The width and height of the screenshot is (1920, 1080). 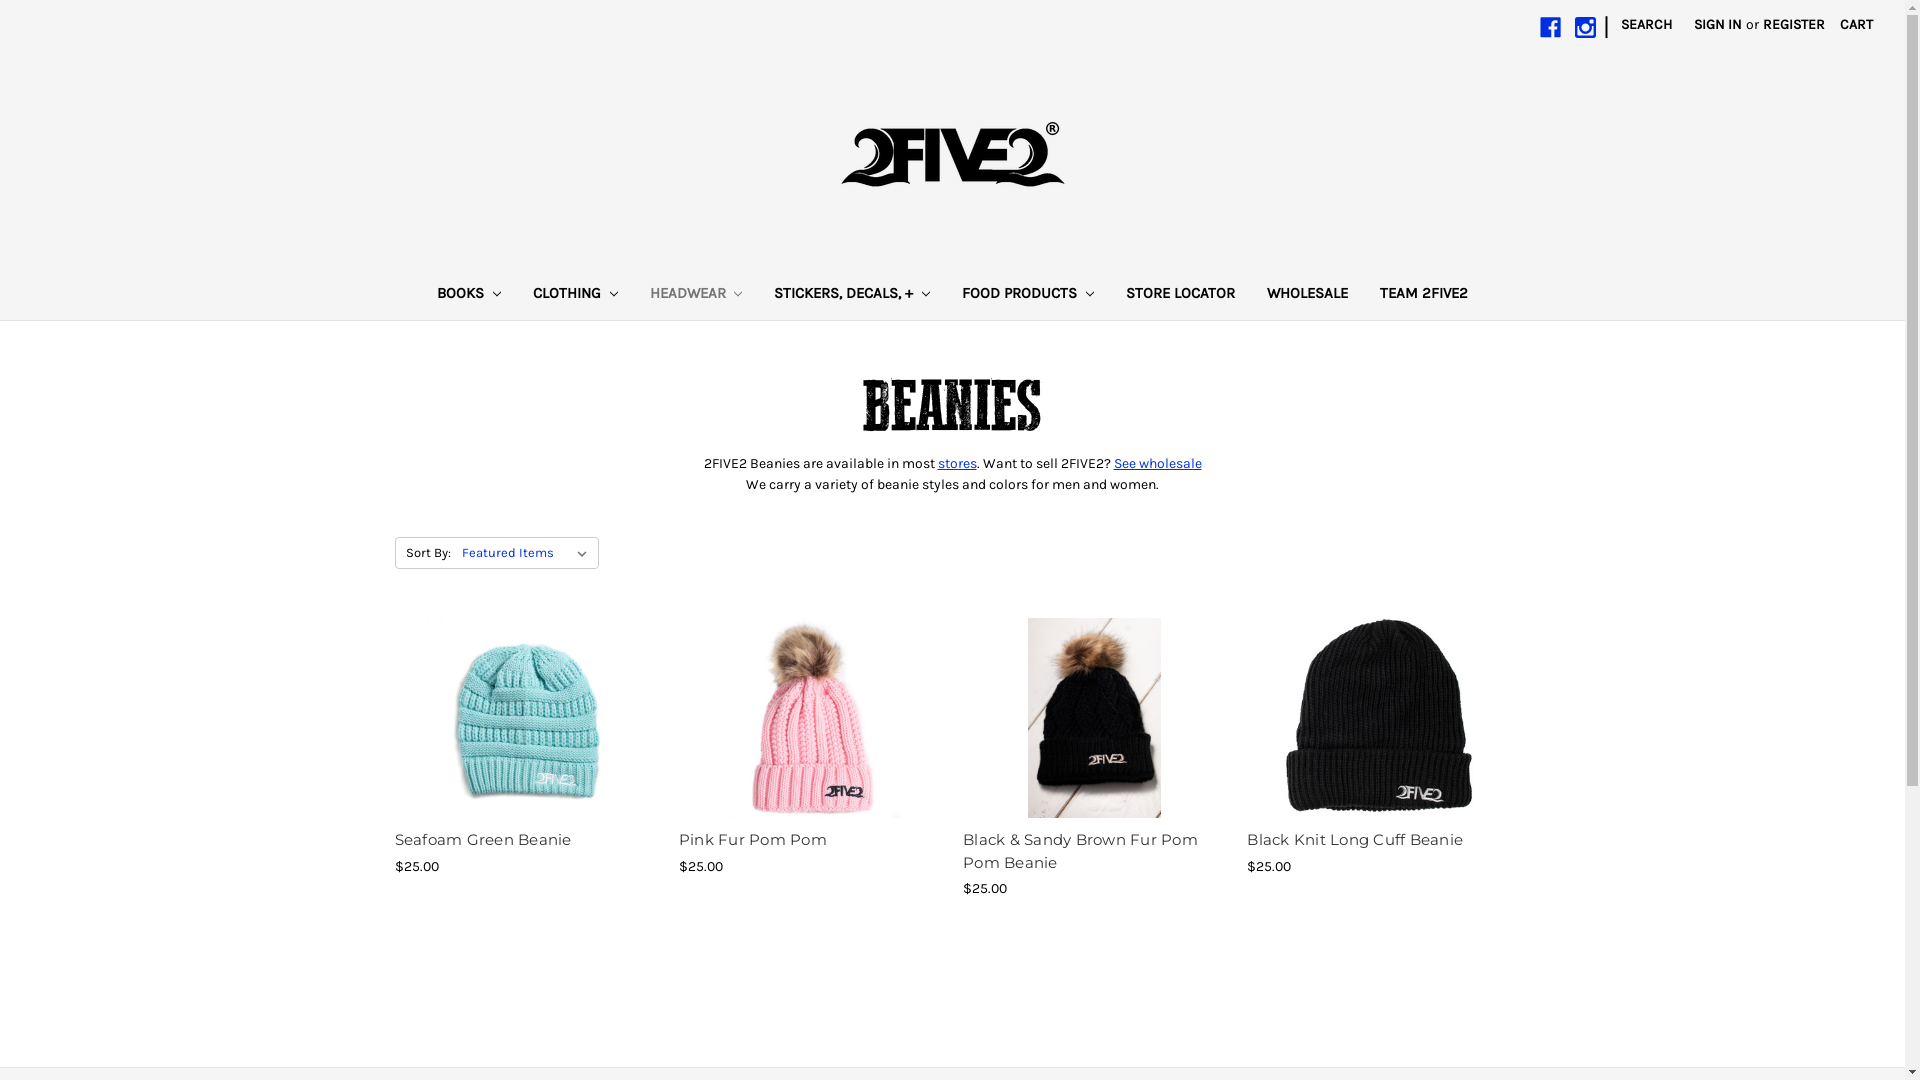 What do you see at coordinates (1158, 464) in the screenshot?
I see `See wholesale` at bounding box center [1158, 464].